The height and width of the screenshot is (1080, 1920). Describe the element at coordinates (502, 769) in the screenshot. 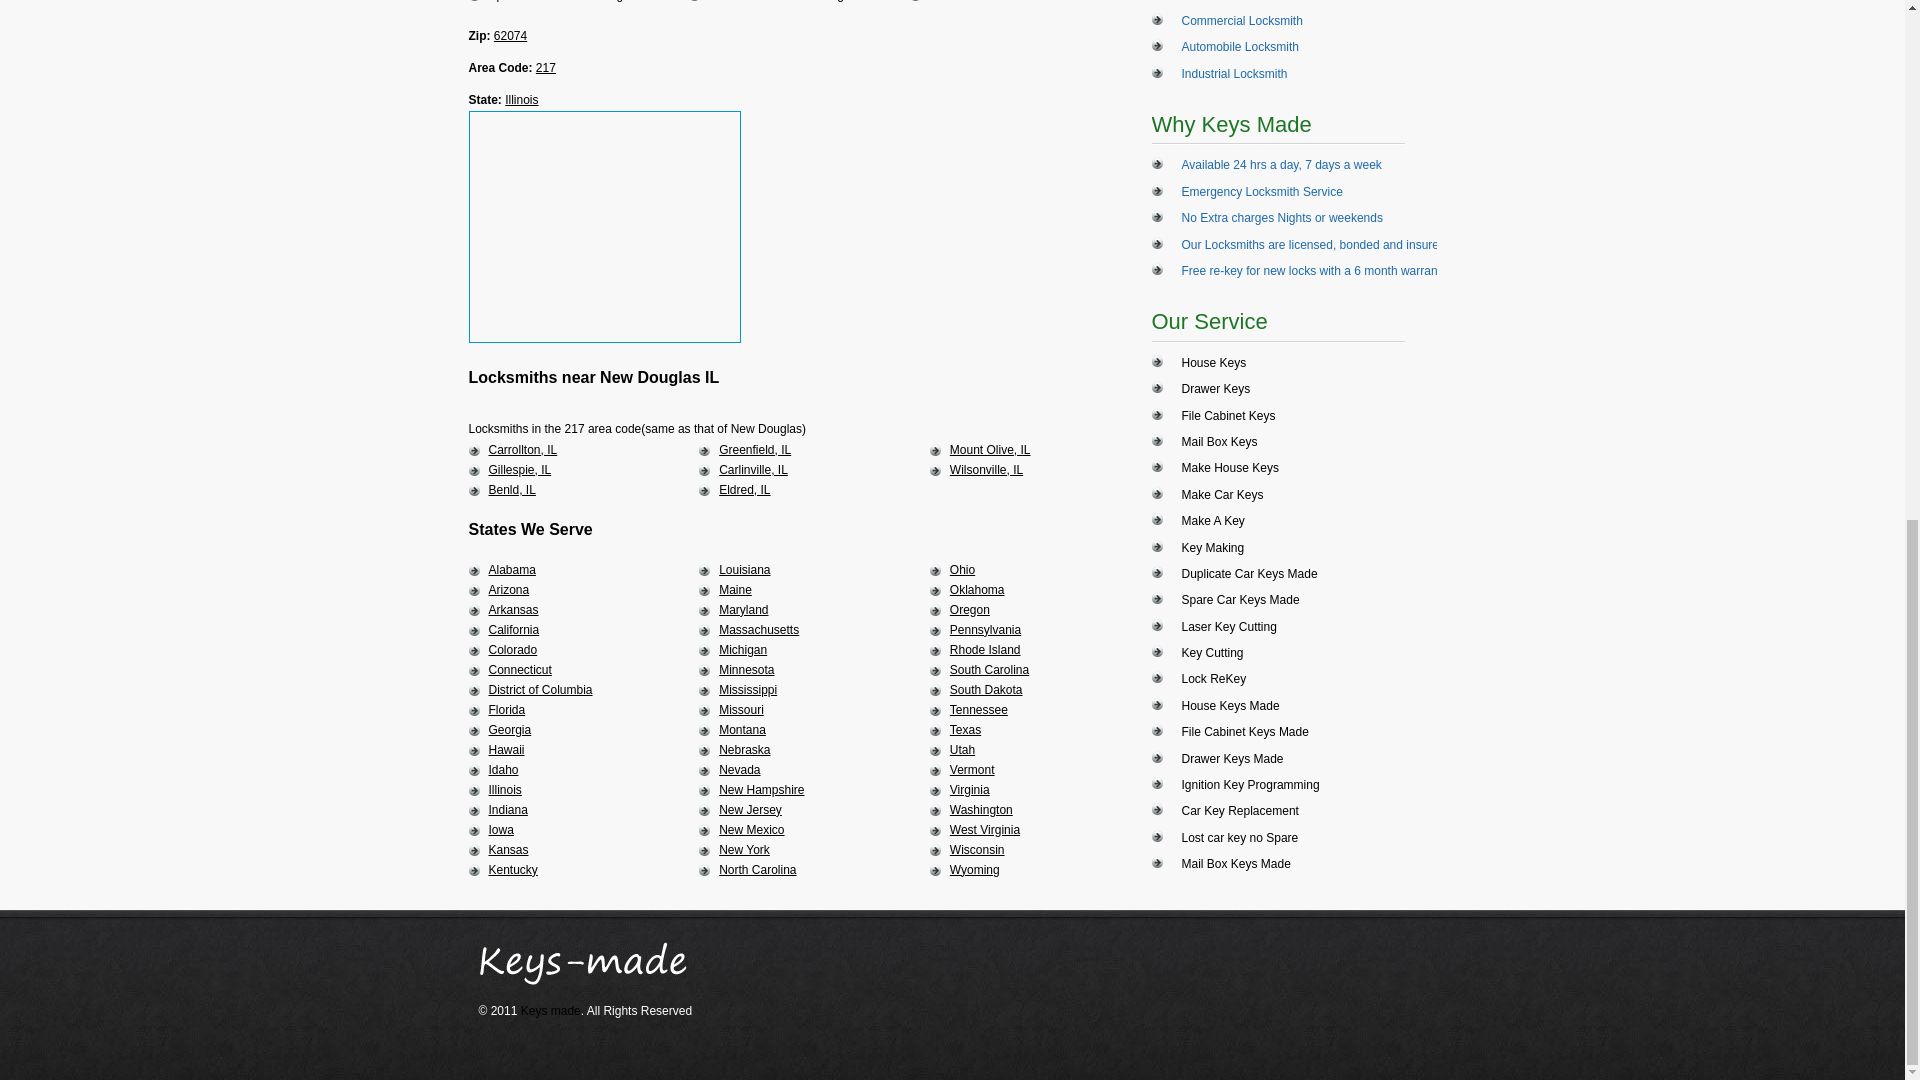

I see `Idaho` at that location.